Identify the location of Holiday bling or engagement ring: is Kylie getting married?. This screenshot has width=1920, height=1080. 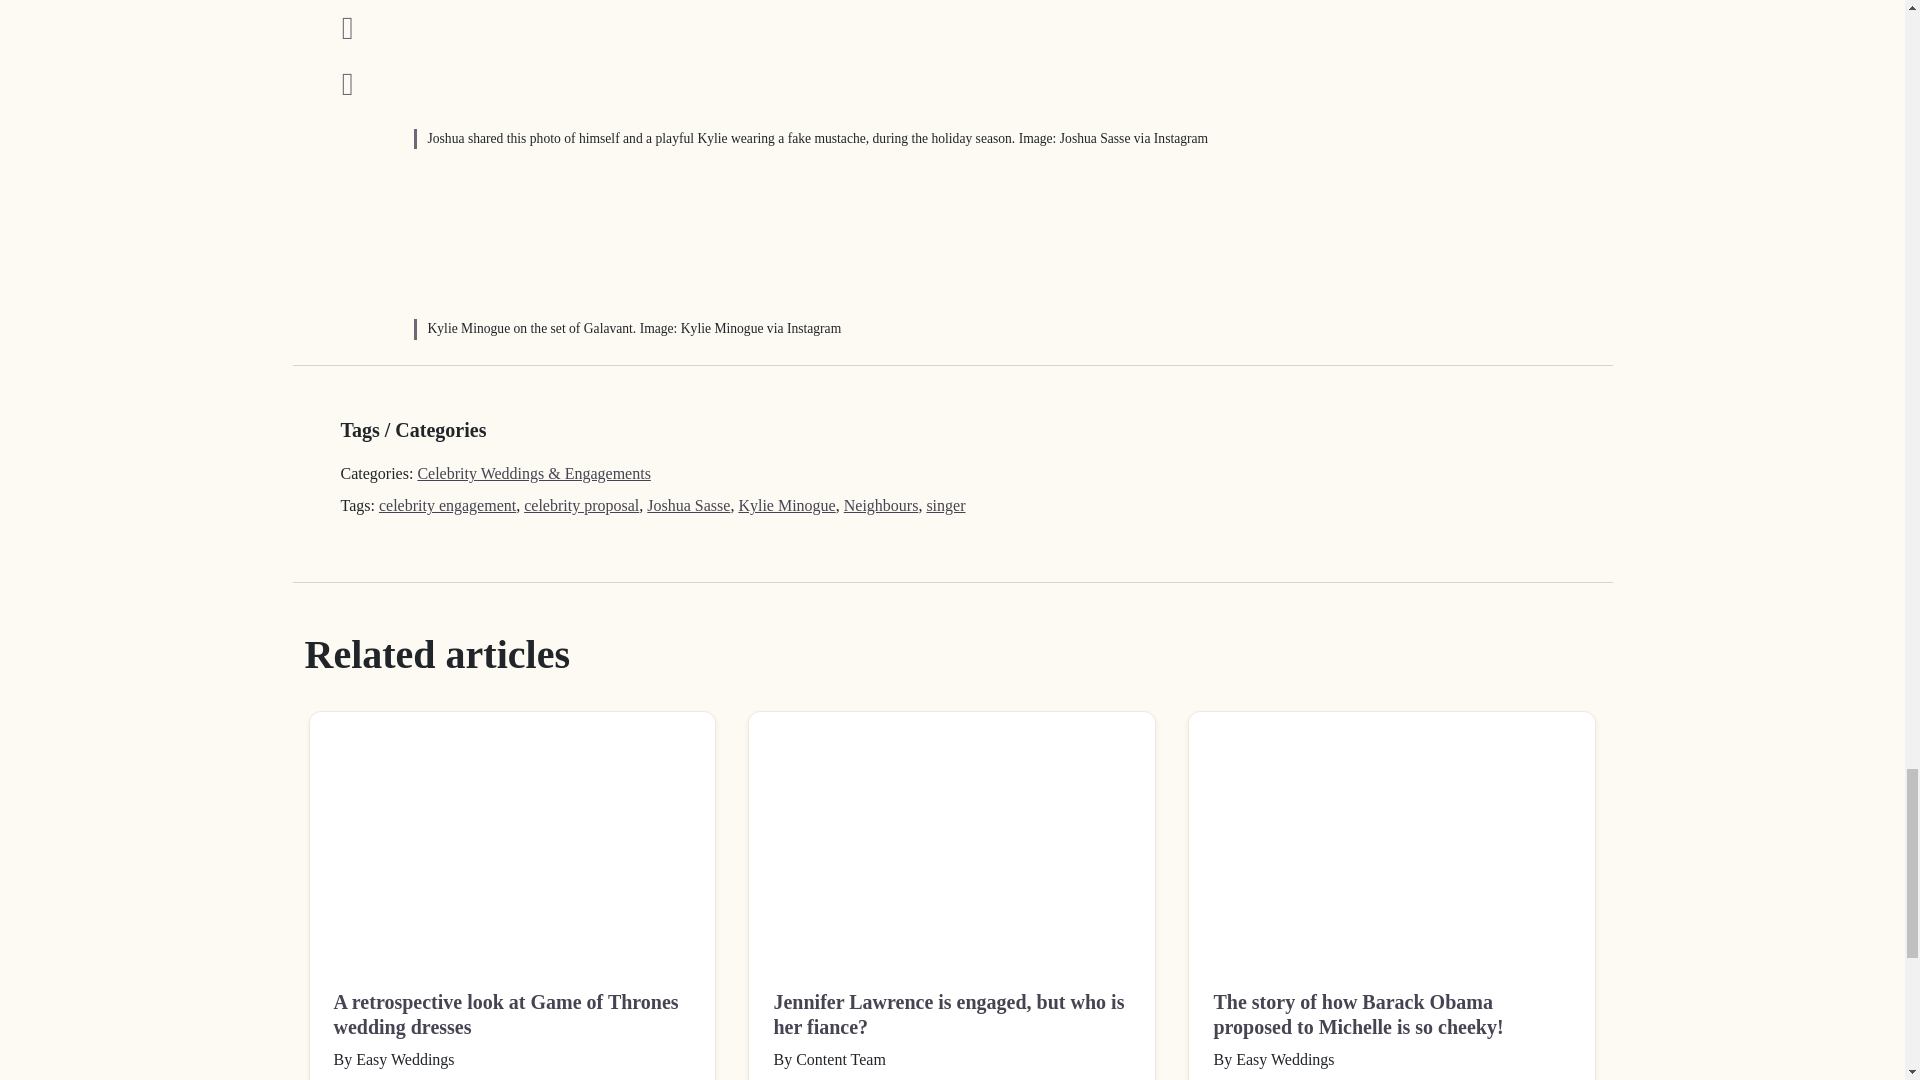
(489, 59).